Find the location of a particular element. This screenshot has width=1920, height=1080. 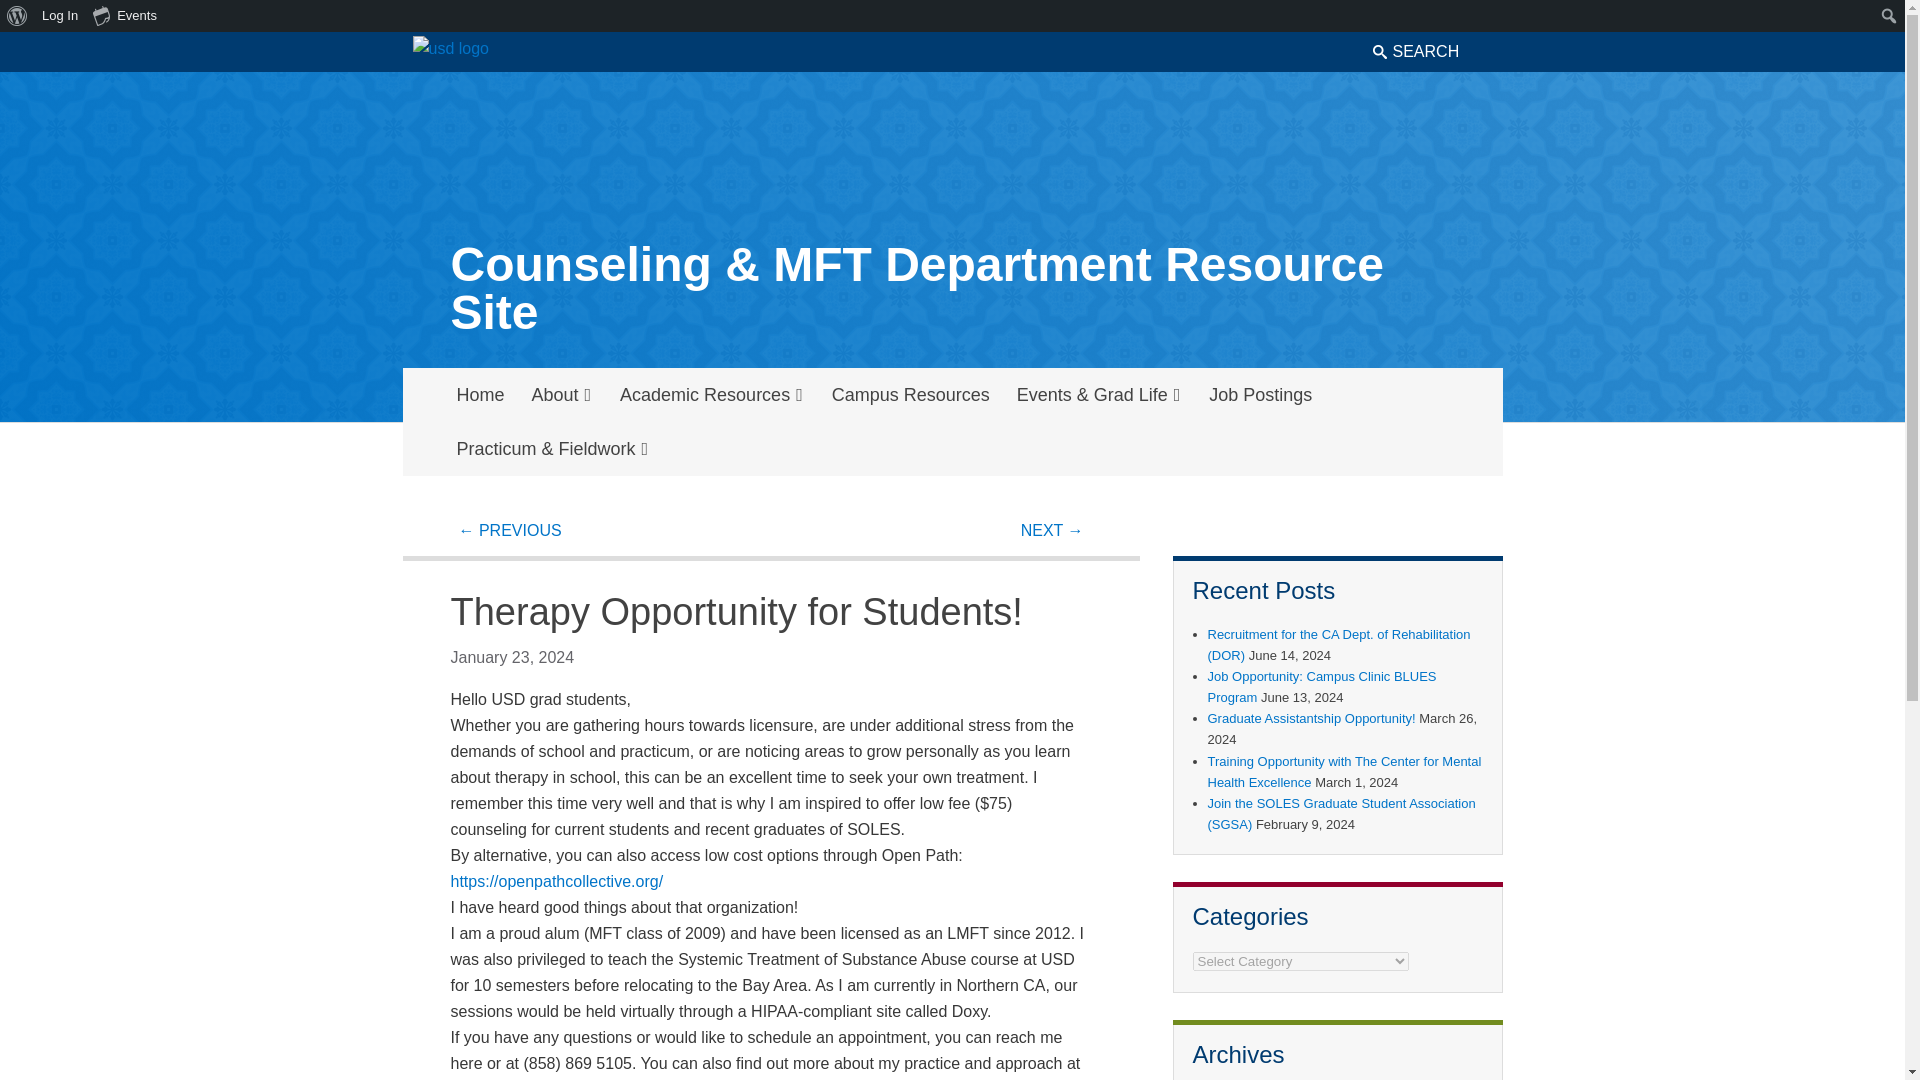

Campus Resources is located at coordinates (910, 395).